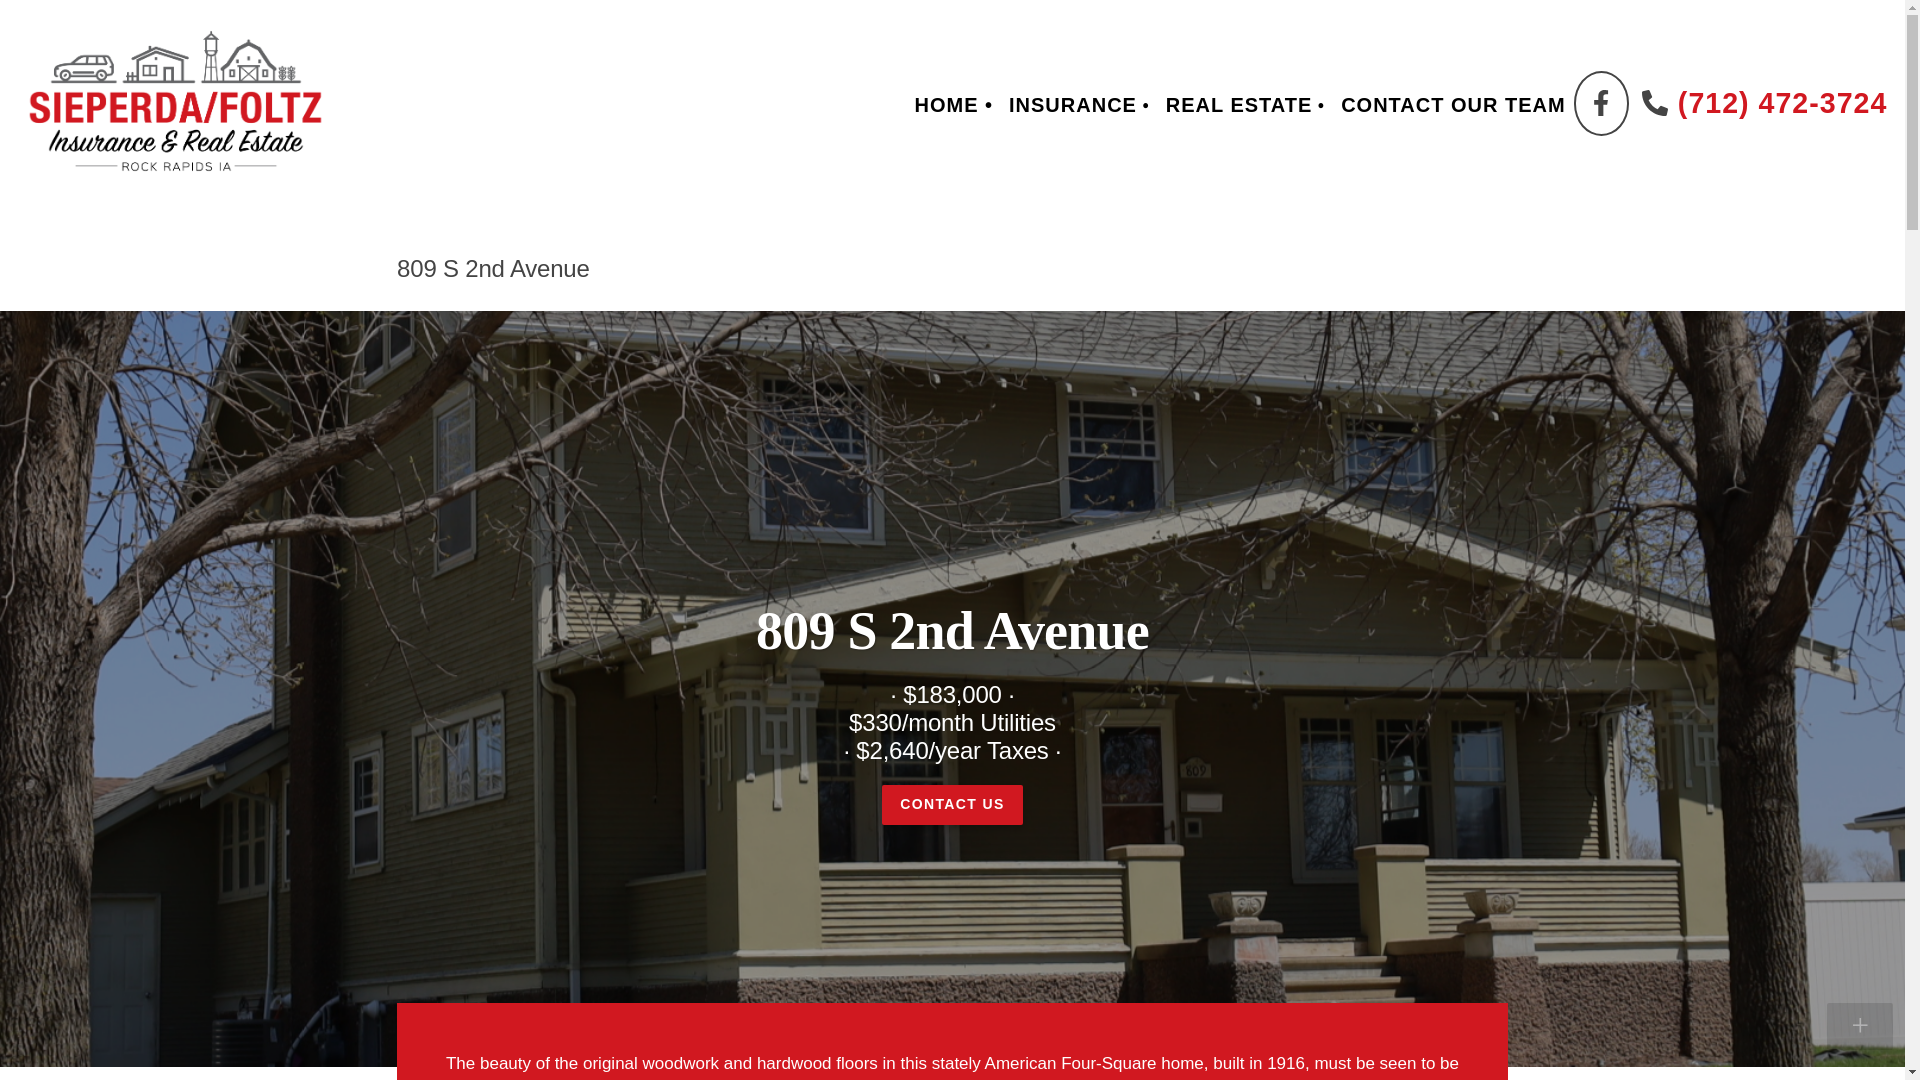  What do you see at coordinates (1244, 105) in the screenshot?
I see `REAL ESTATE` at bounding box center [1244, 105].